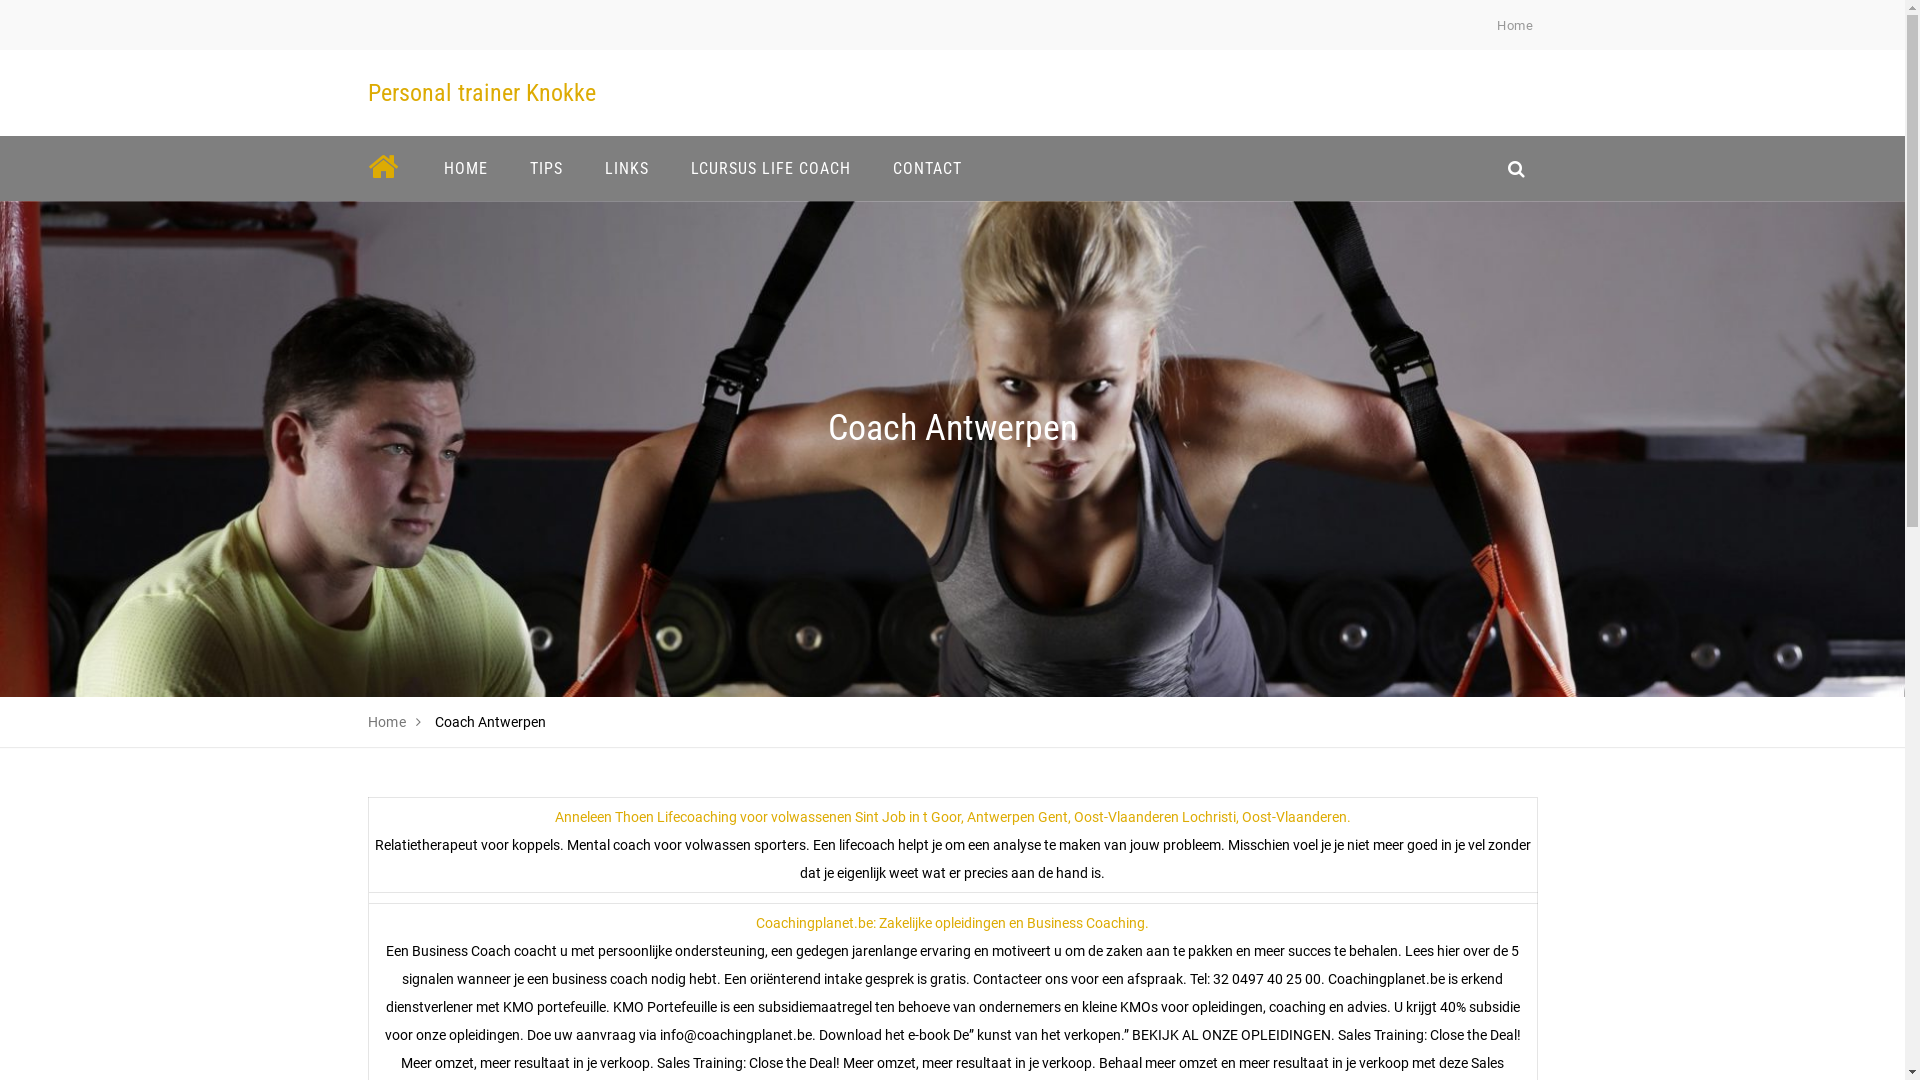 Image resolution: width=1920 pixels, height=1080 pixels. Describe the element at coordinates (482, 93) in the screenshot. I see `Personal trainer Knokke` at that location.